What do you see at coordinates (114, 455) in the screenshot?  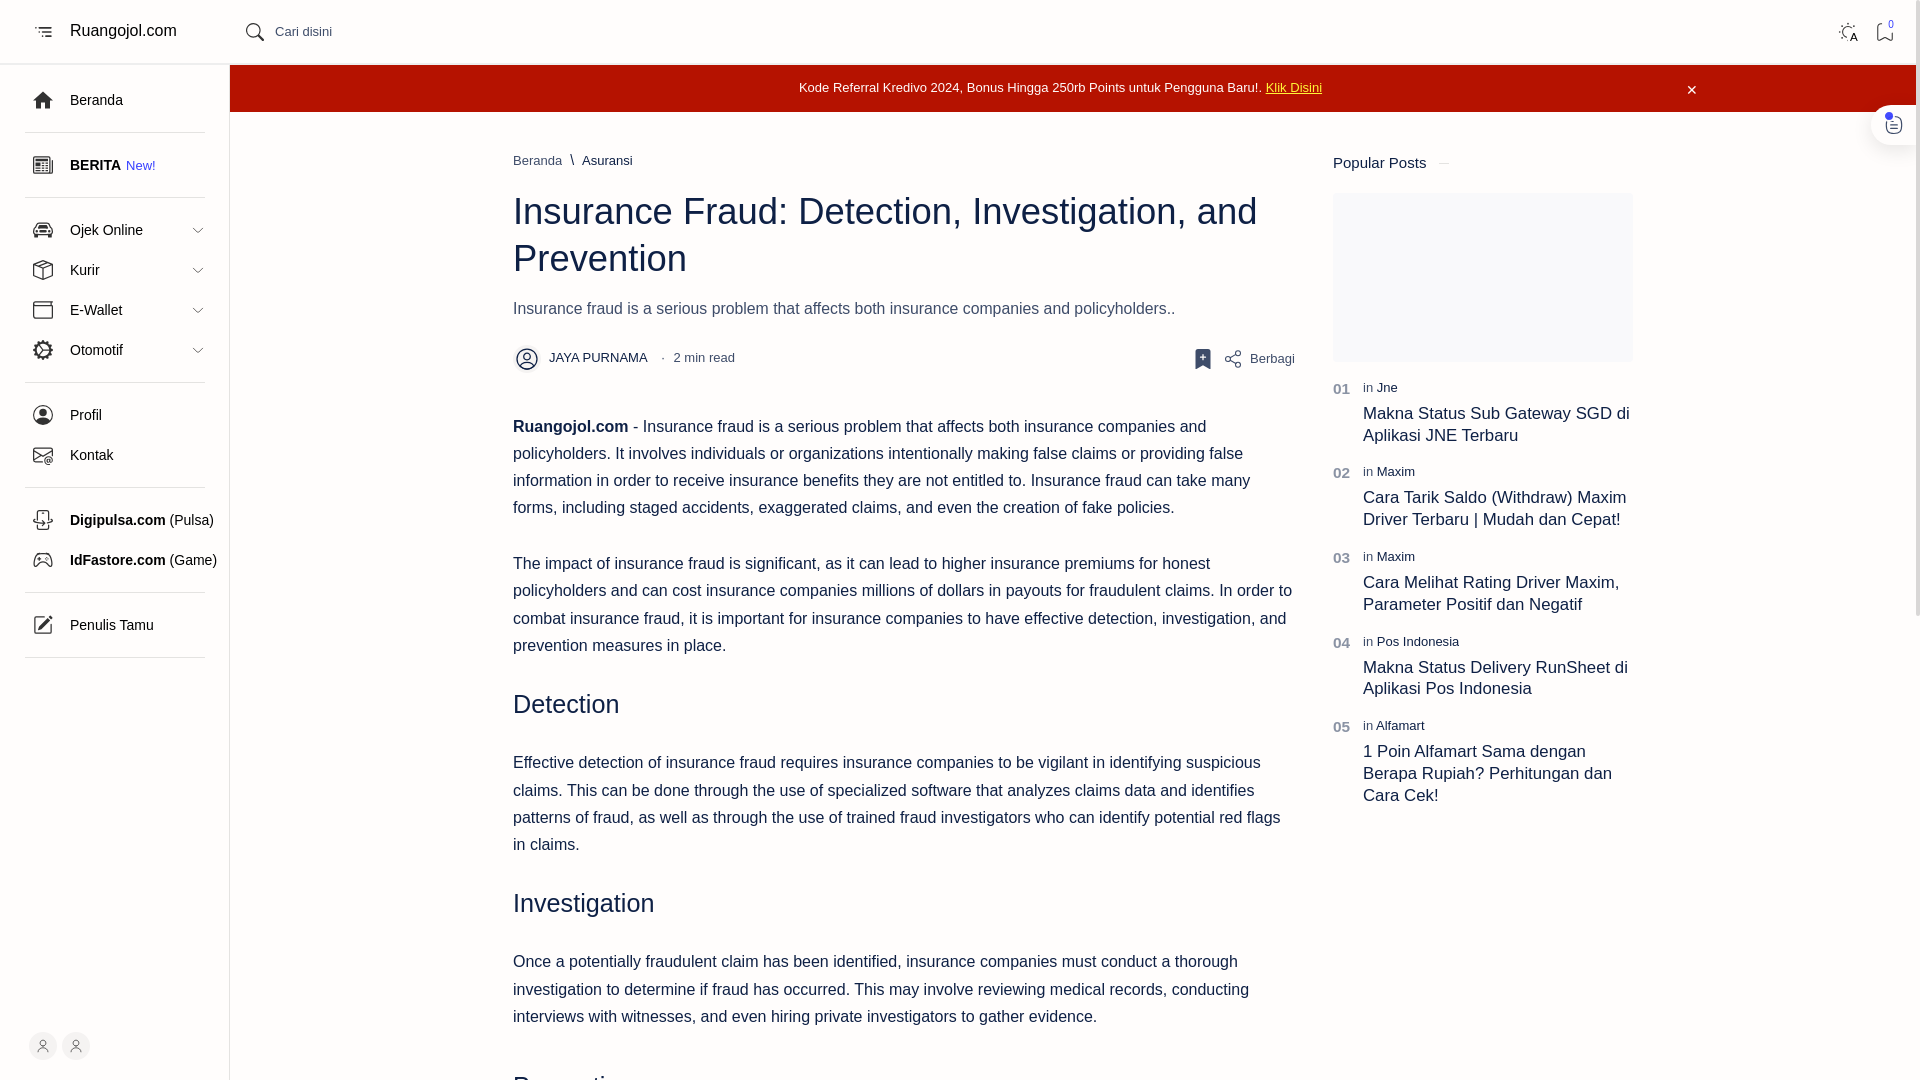 I see `Kontak` at bounding box center [114, 455].